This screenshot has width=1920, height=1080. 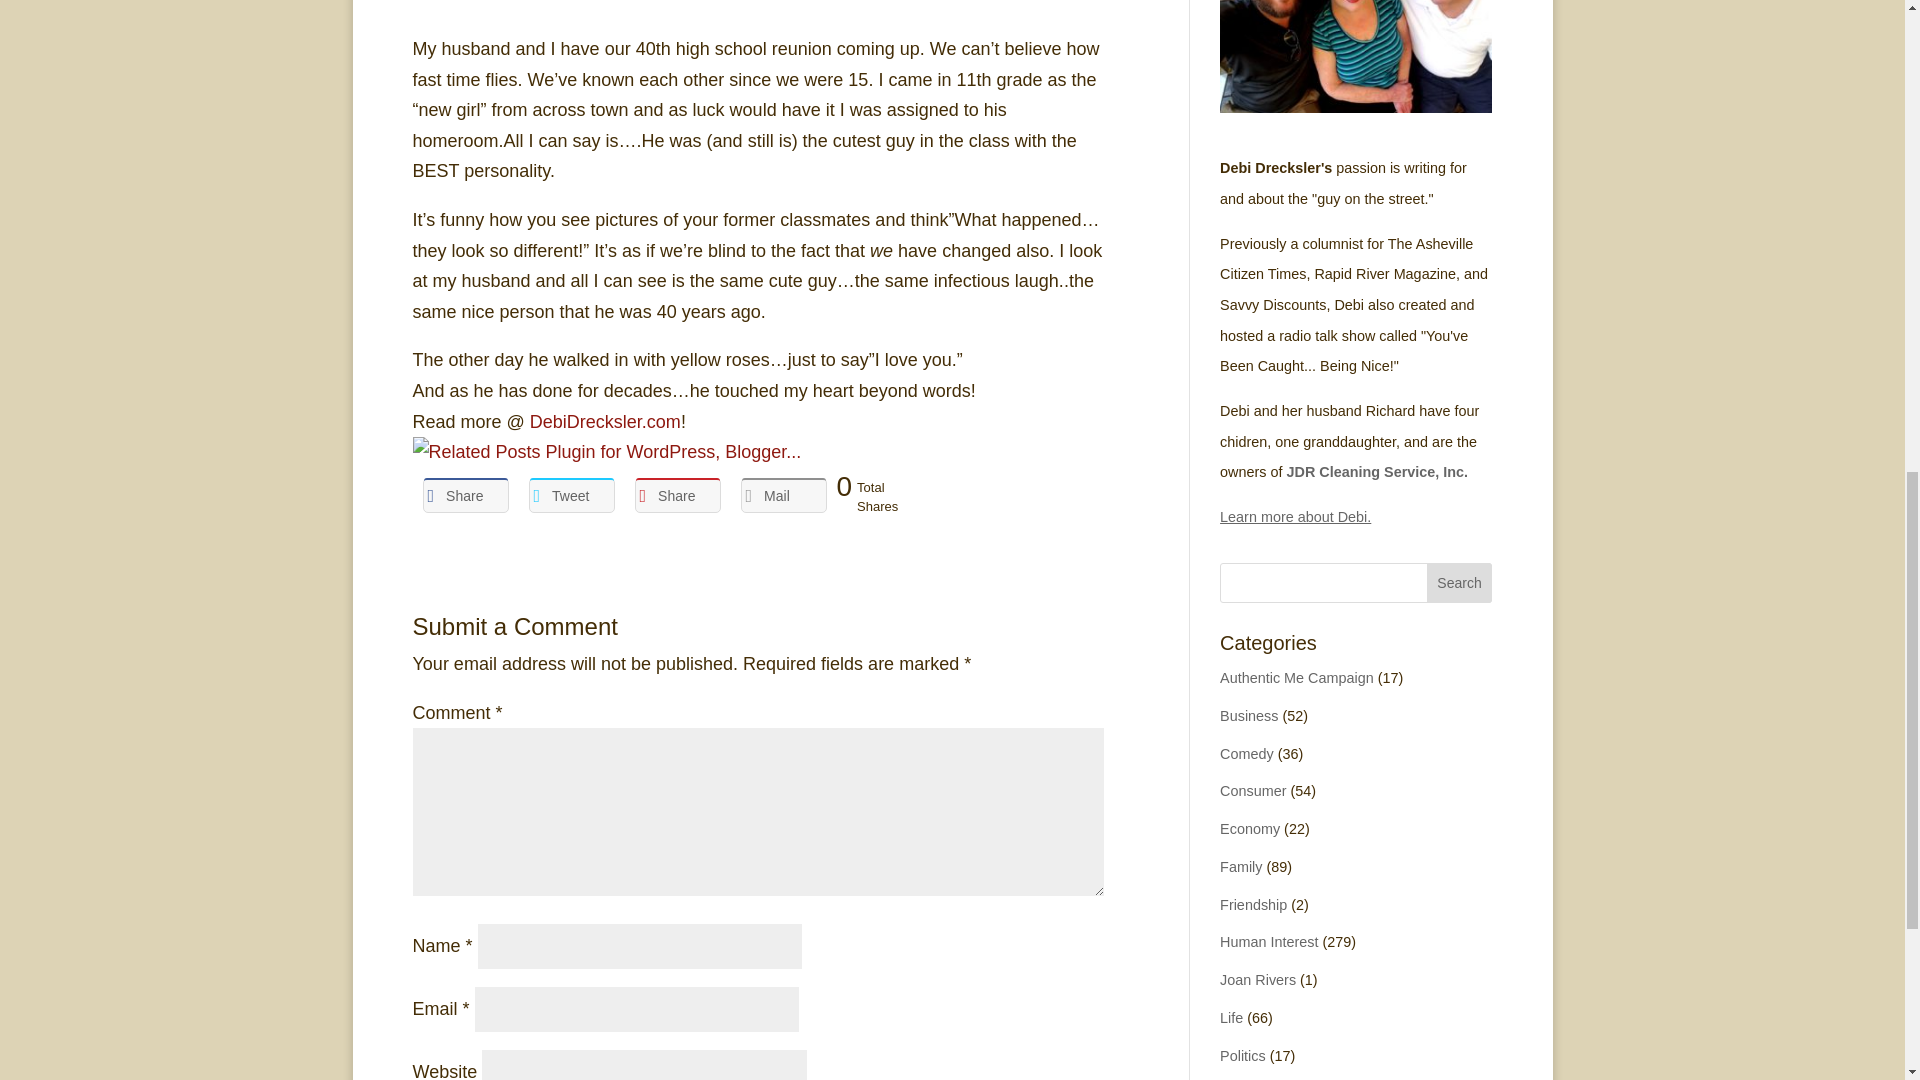 I want to click on Share, so click(x=465, y=496).